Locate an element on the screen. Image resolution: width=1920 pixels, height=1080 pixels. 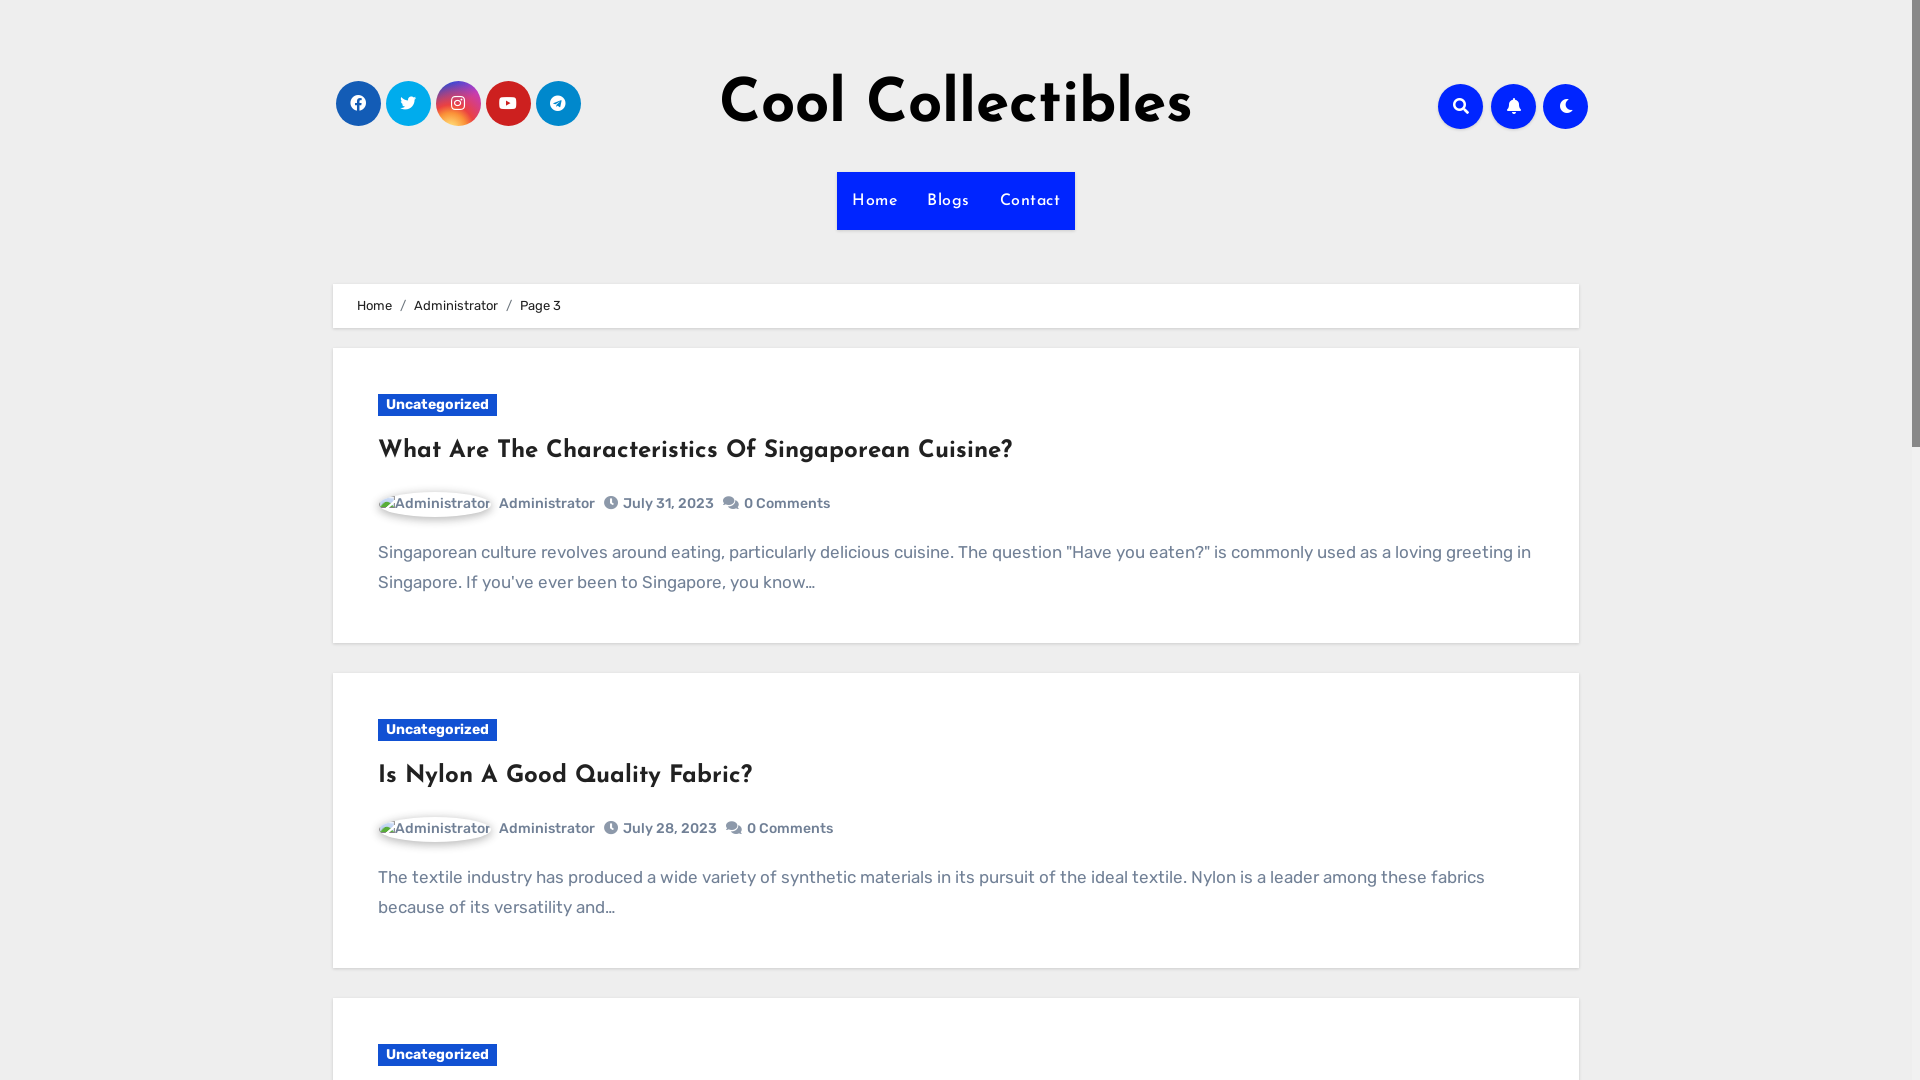
Home is located at coordinates (874, 201).